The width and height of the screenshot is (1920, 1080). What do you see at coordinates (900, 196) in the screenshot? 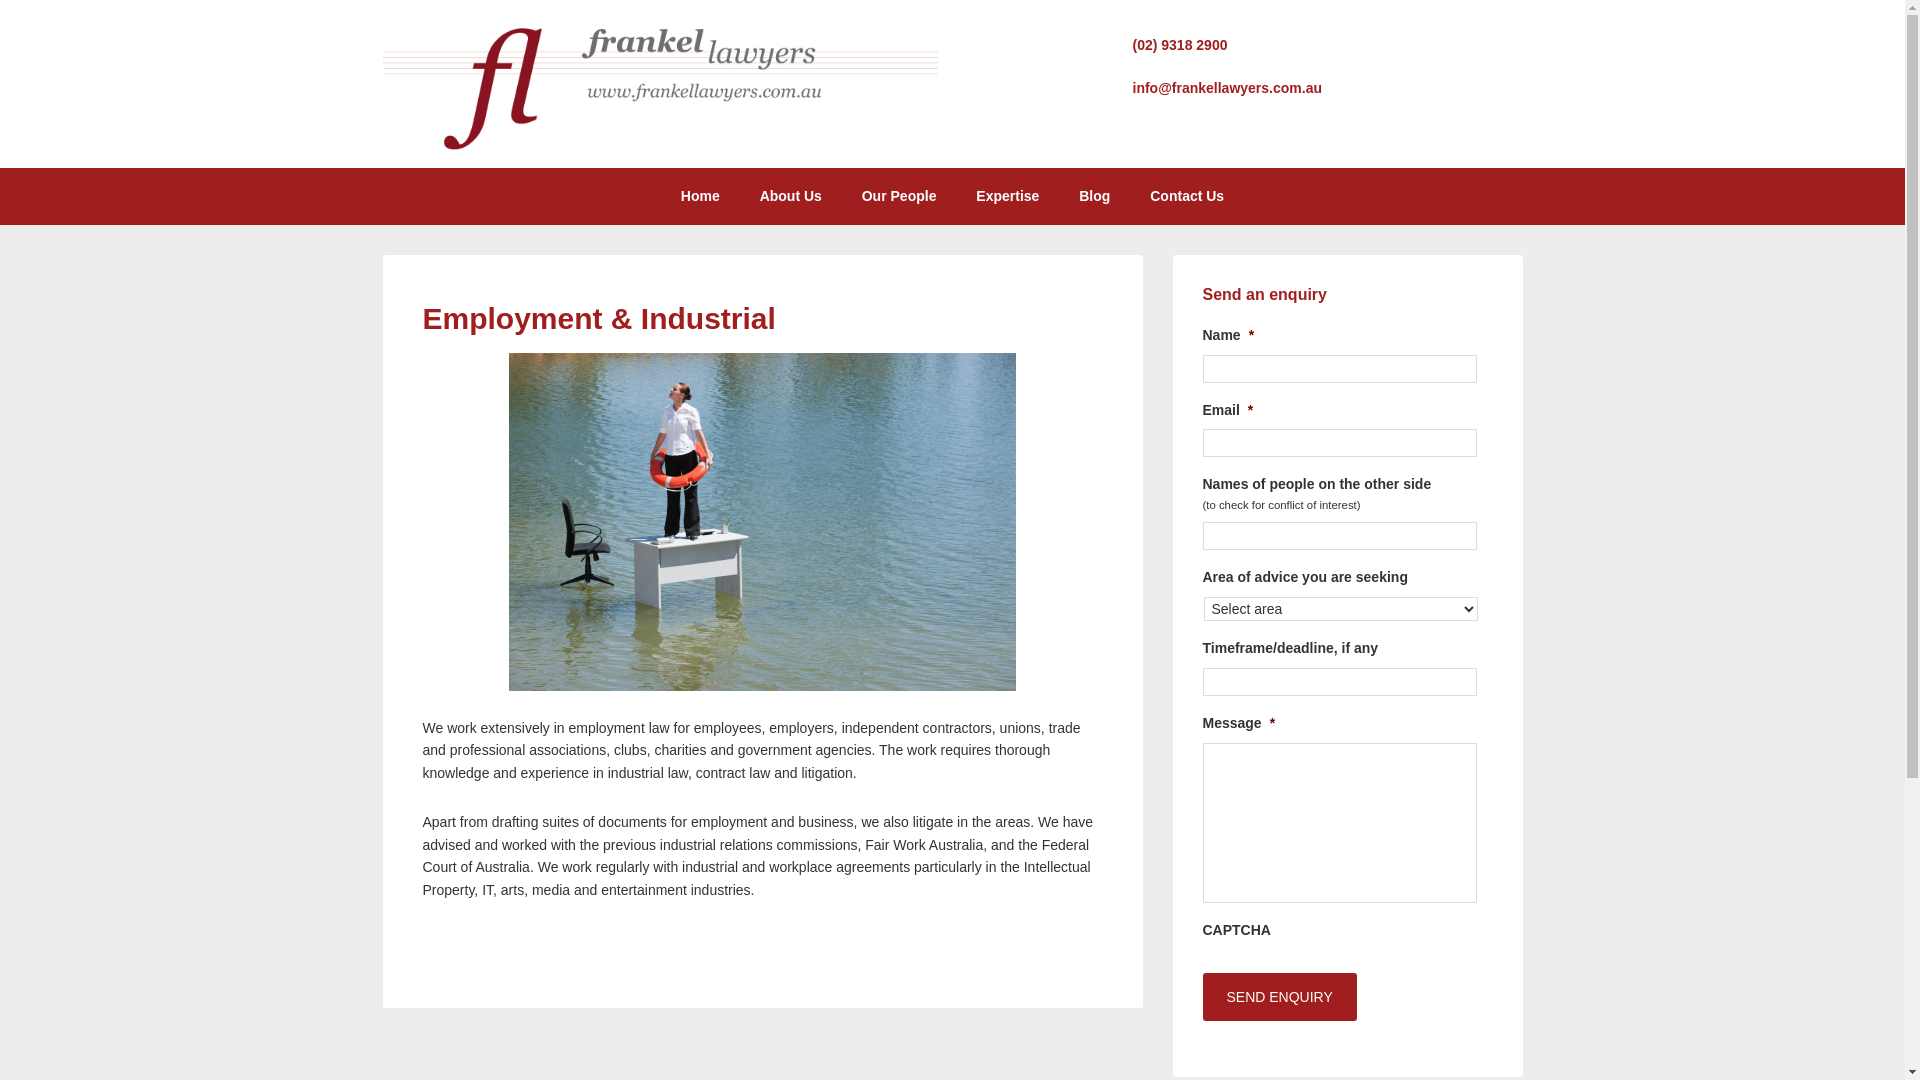
I see `Our People` at bounding box center [900, 196].